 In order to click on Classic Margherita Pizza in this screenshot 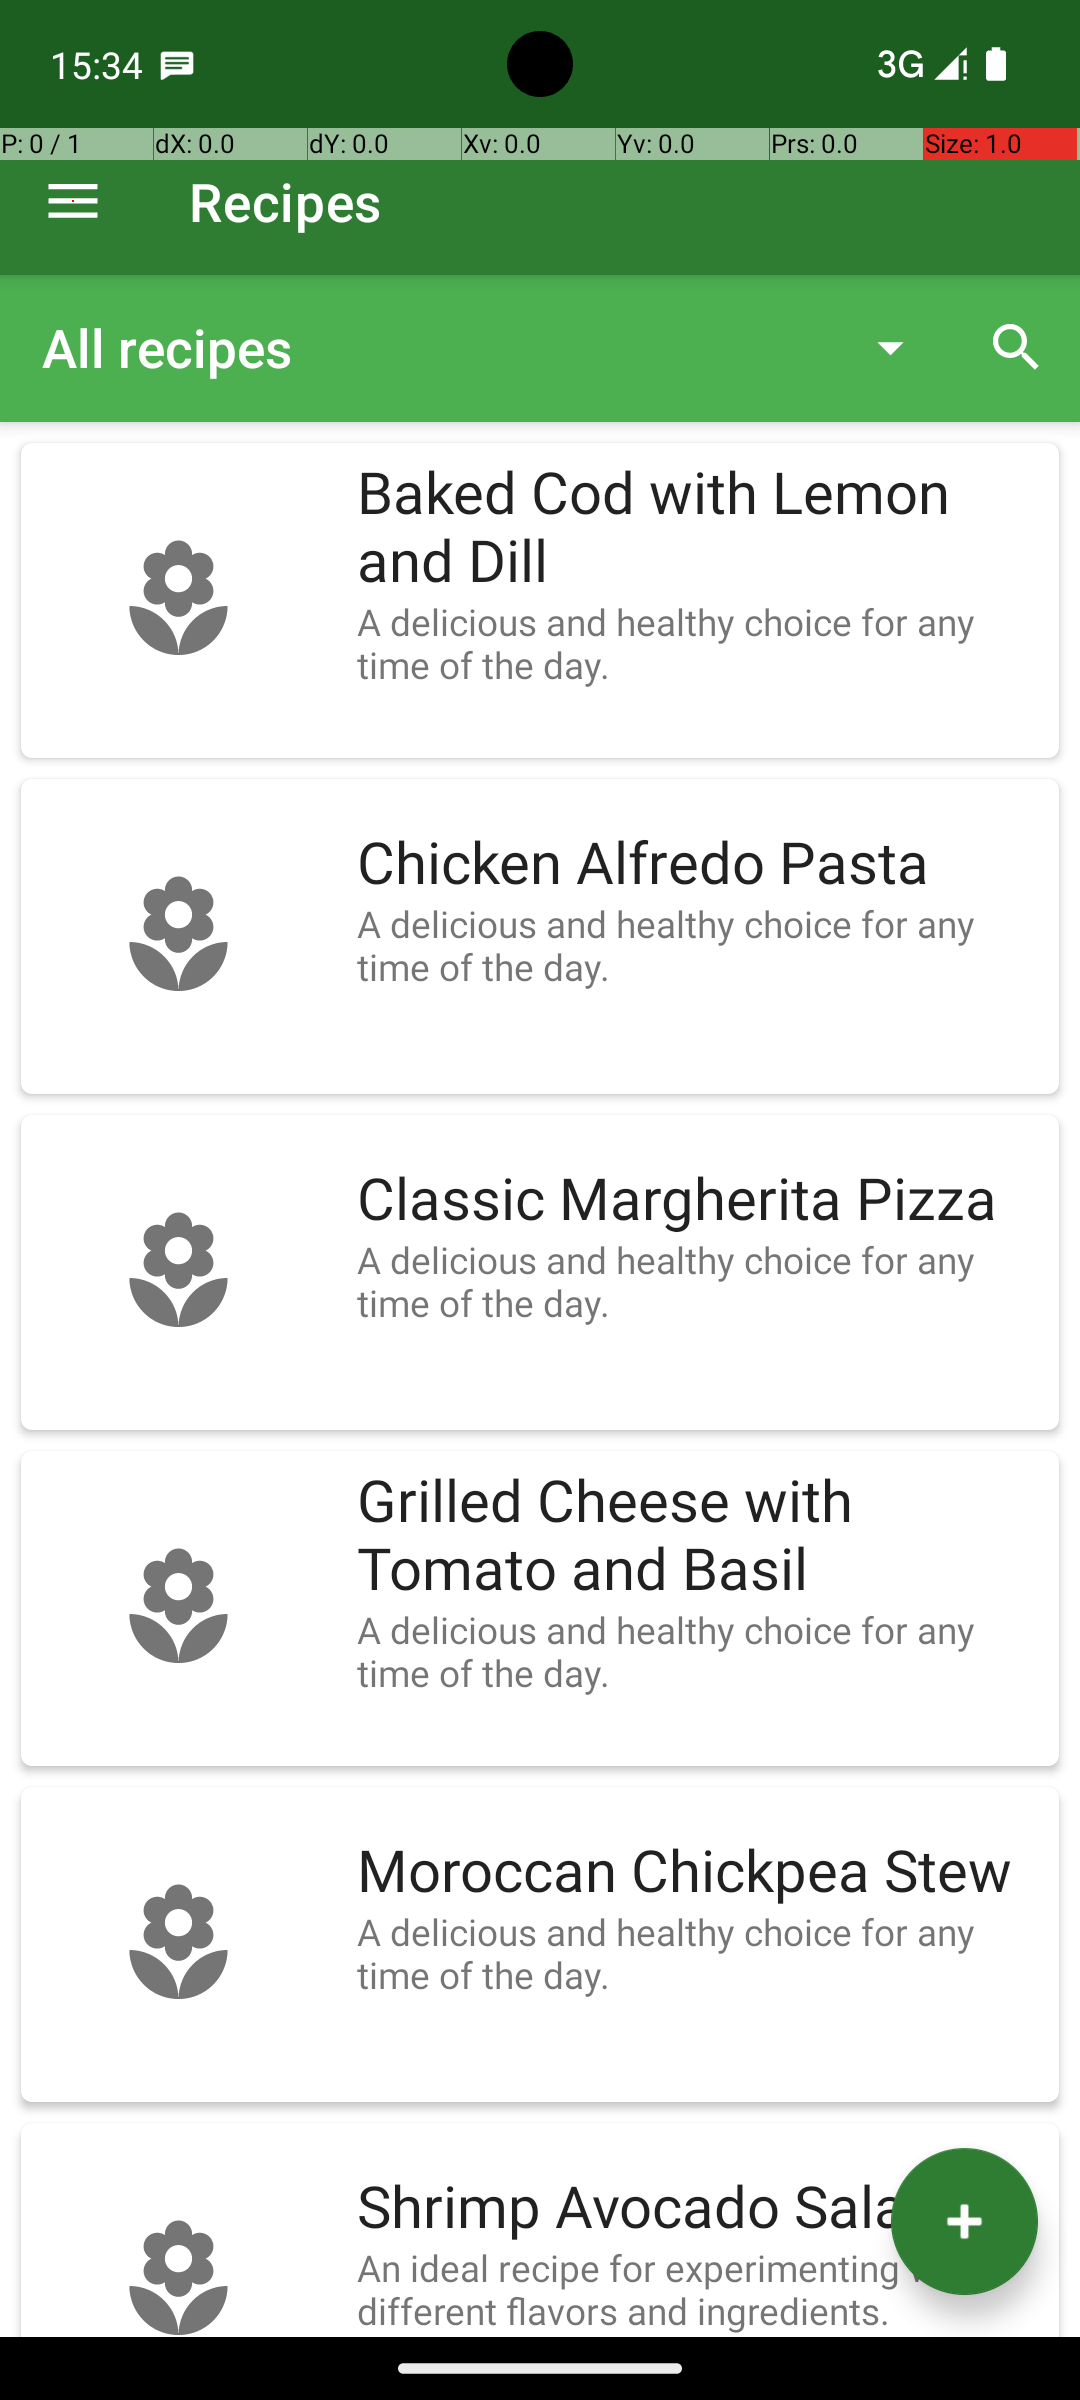, I will do `click(698, 1200)`.